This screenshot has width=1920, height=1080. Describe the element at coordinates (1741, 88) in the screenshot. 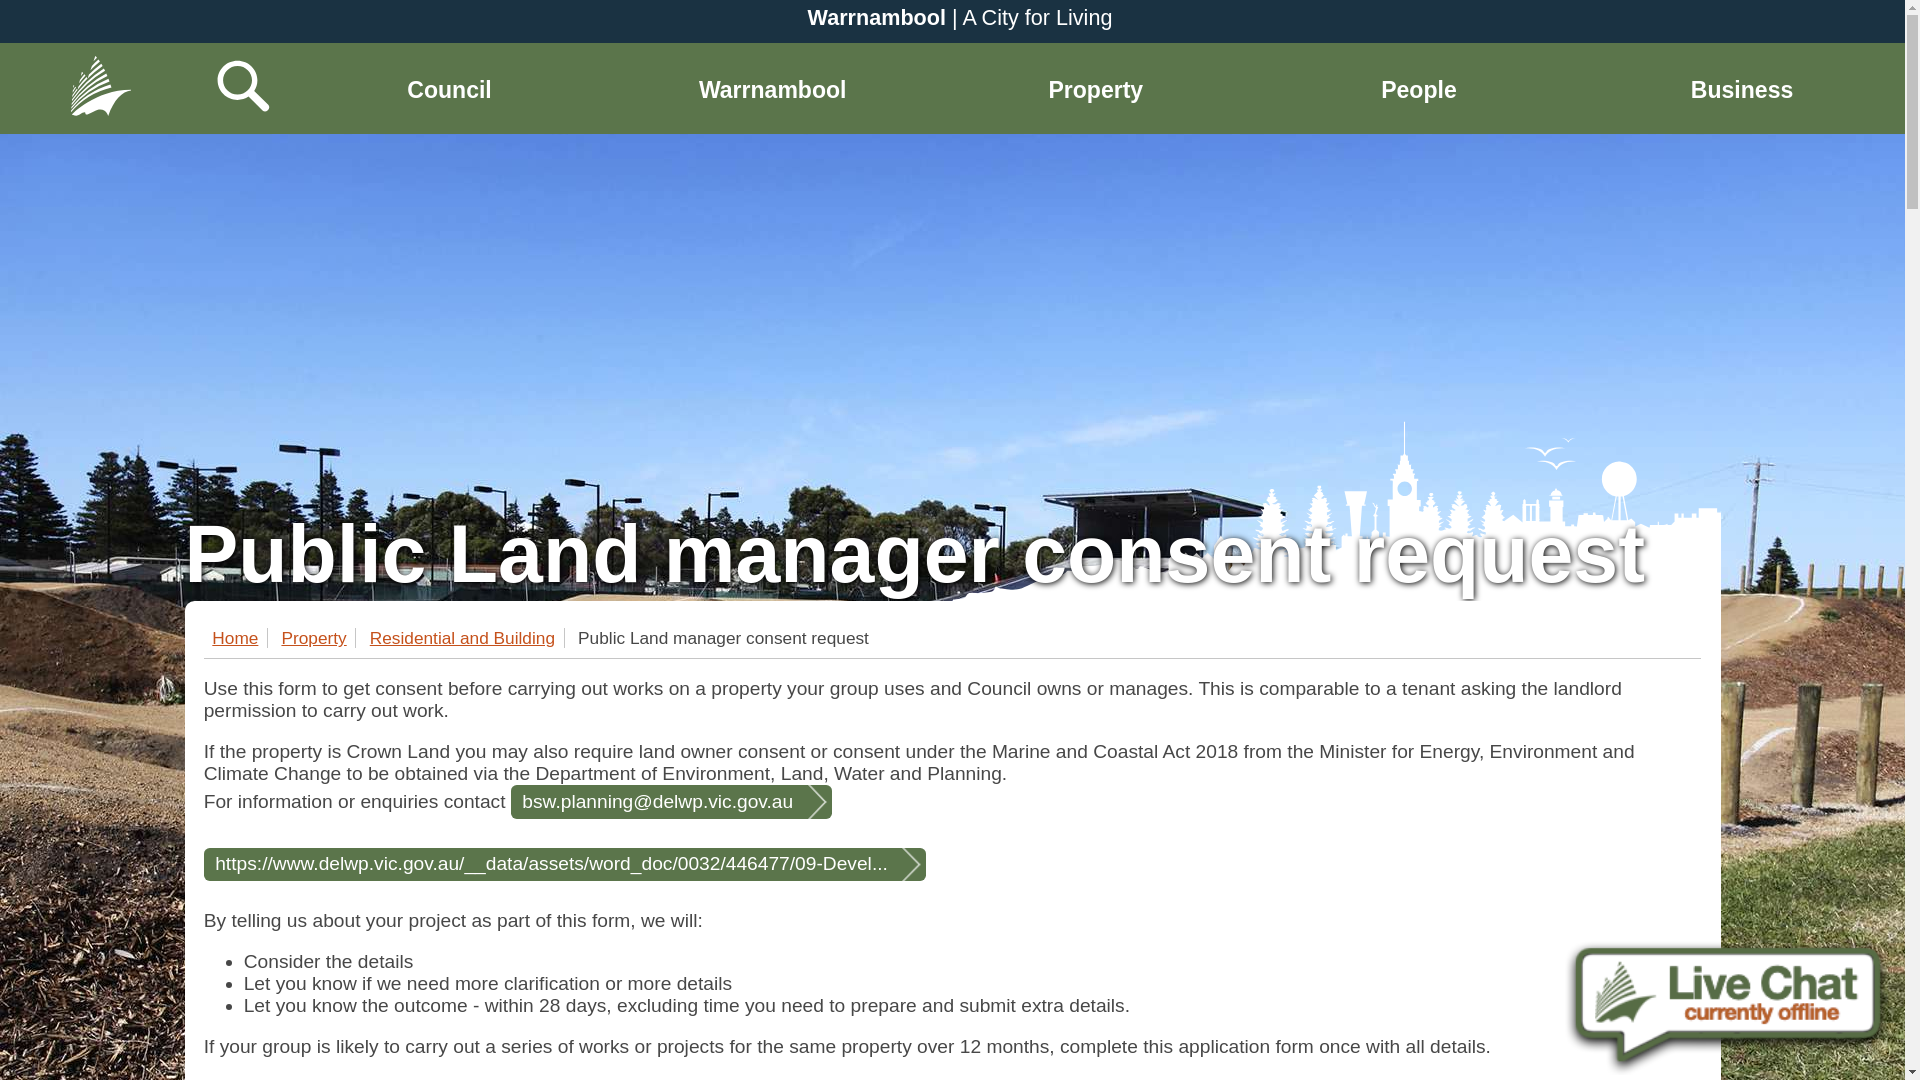

I see `Business` at that location.